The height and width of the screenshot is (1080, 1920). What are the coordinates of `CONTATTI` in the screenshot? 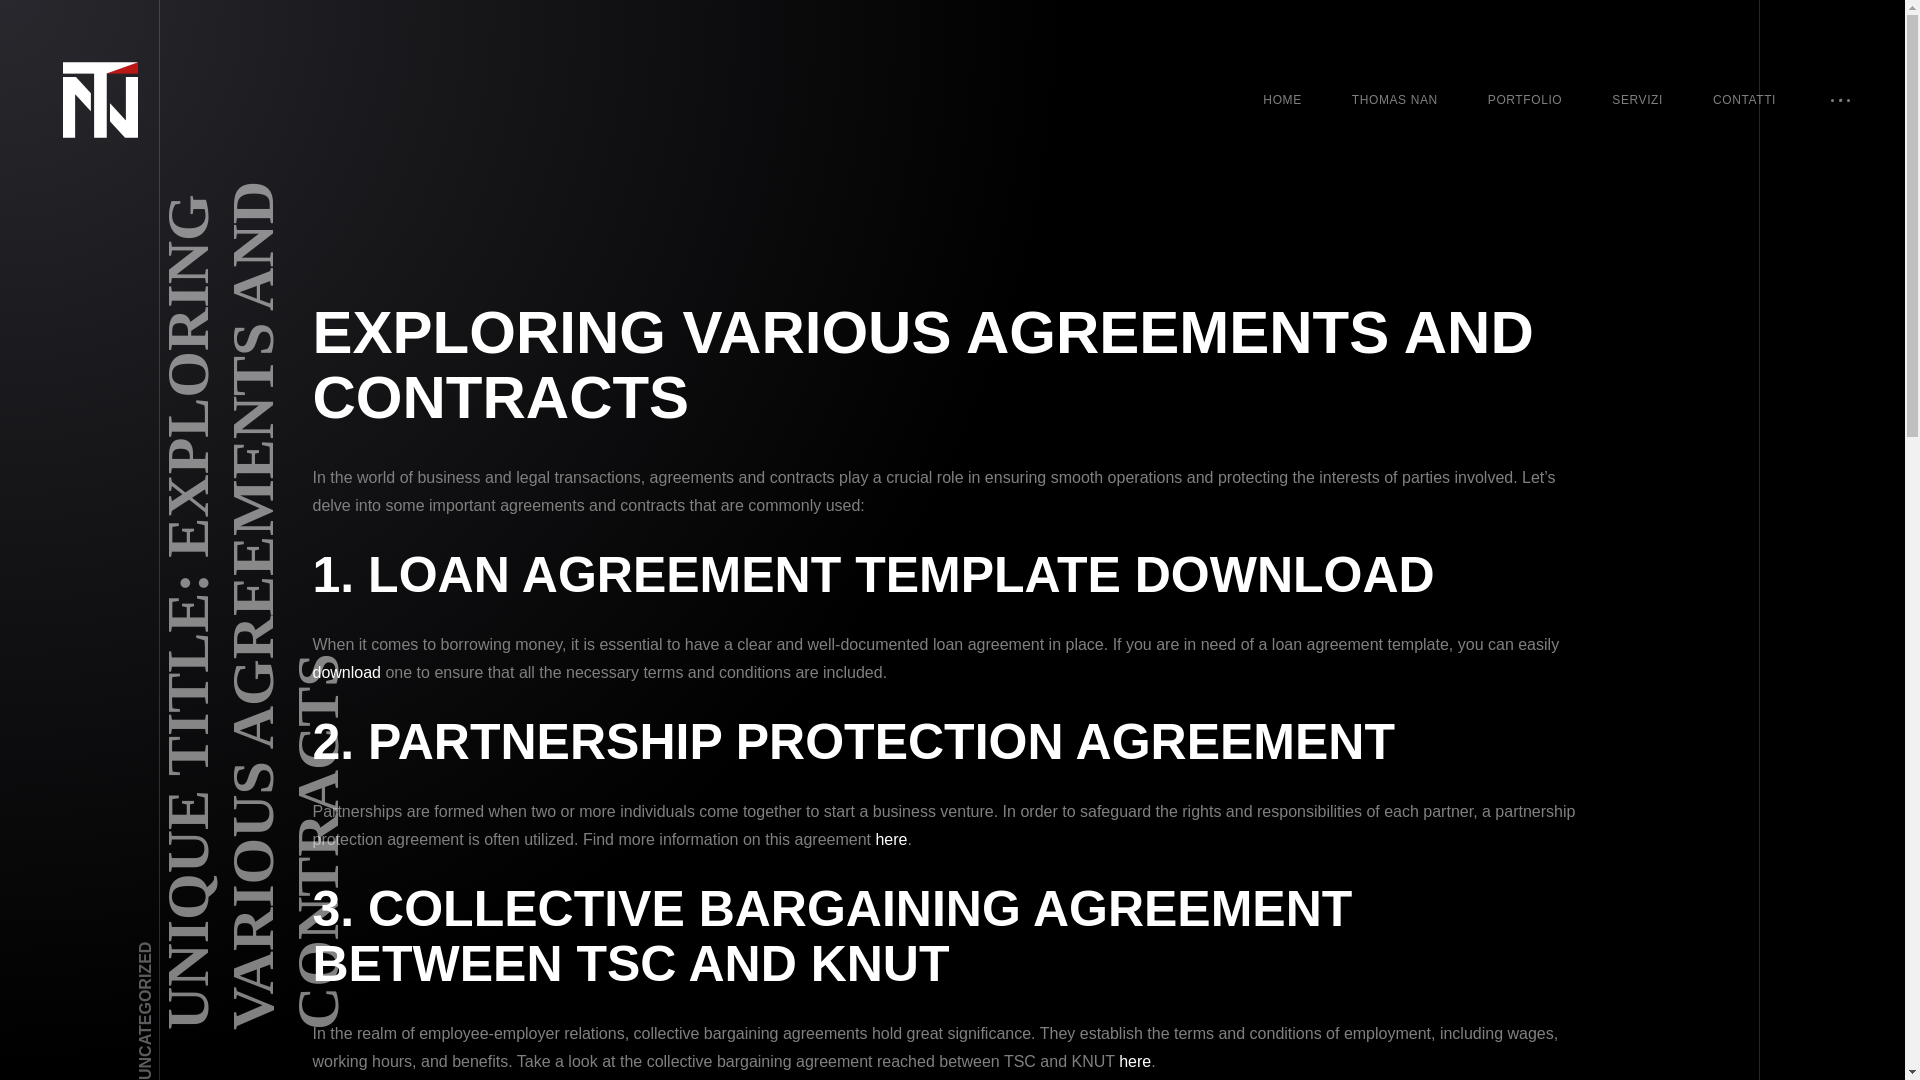 It's located at (1744, 100).